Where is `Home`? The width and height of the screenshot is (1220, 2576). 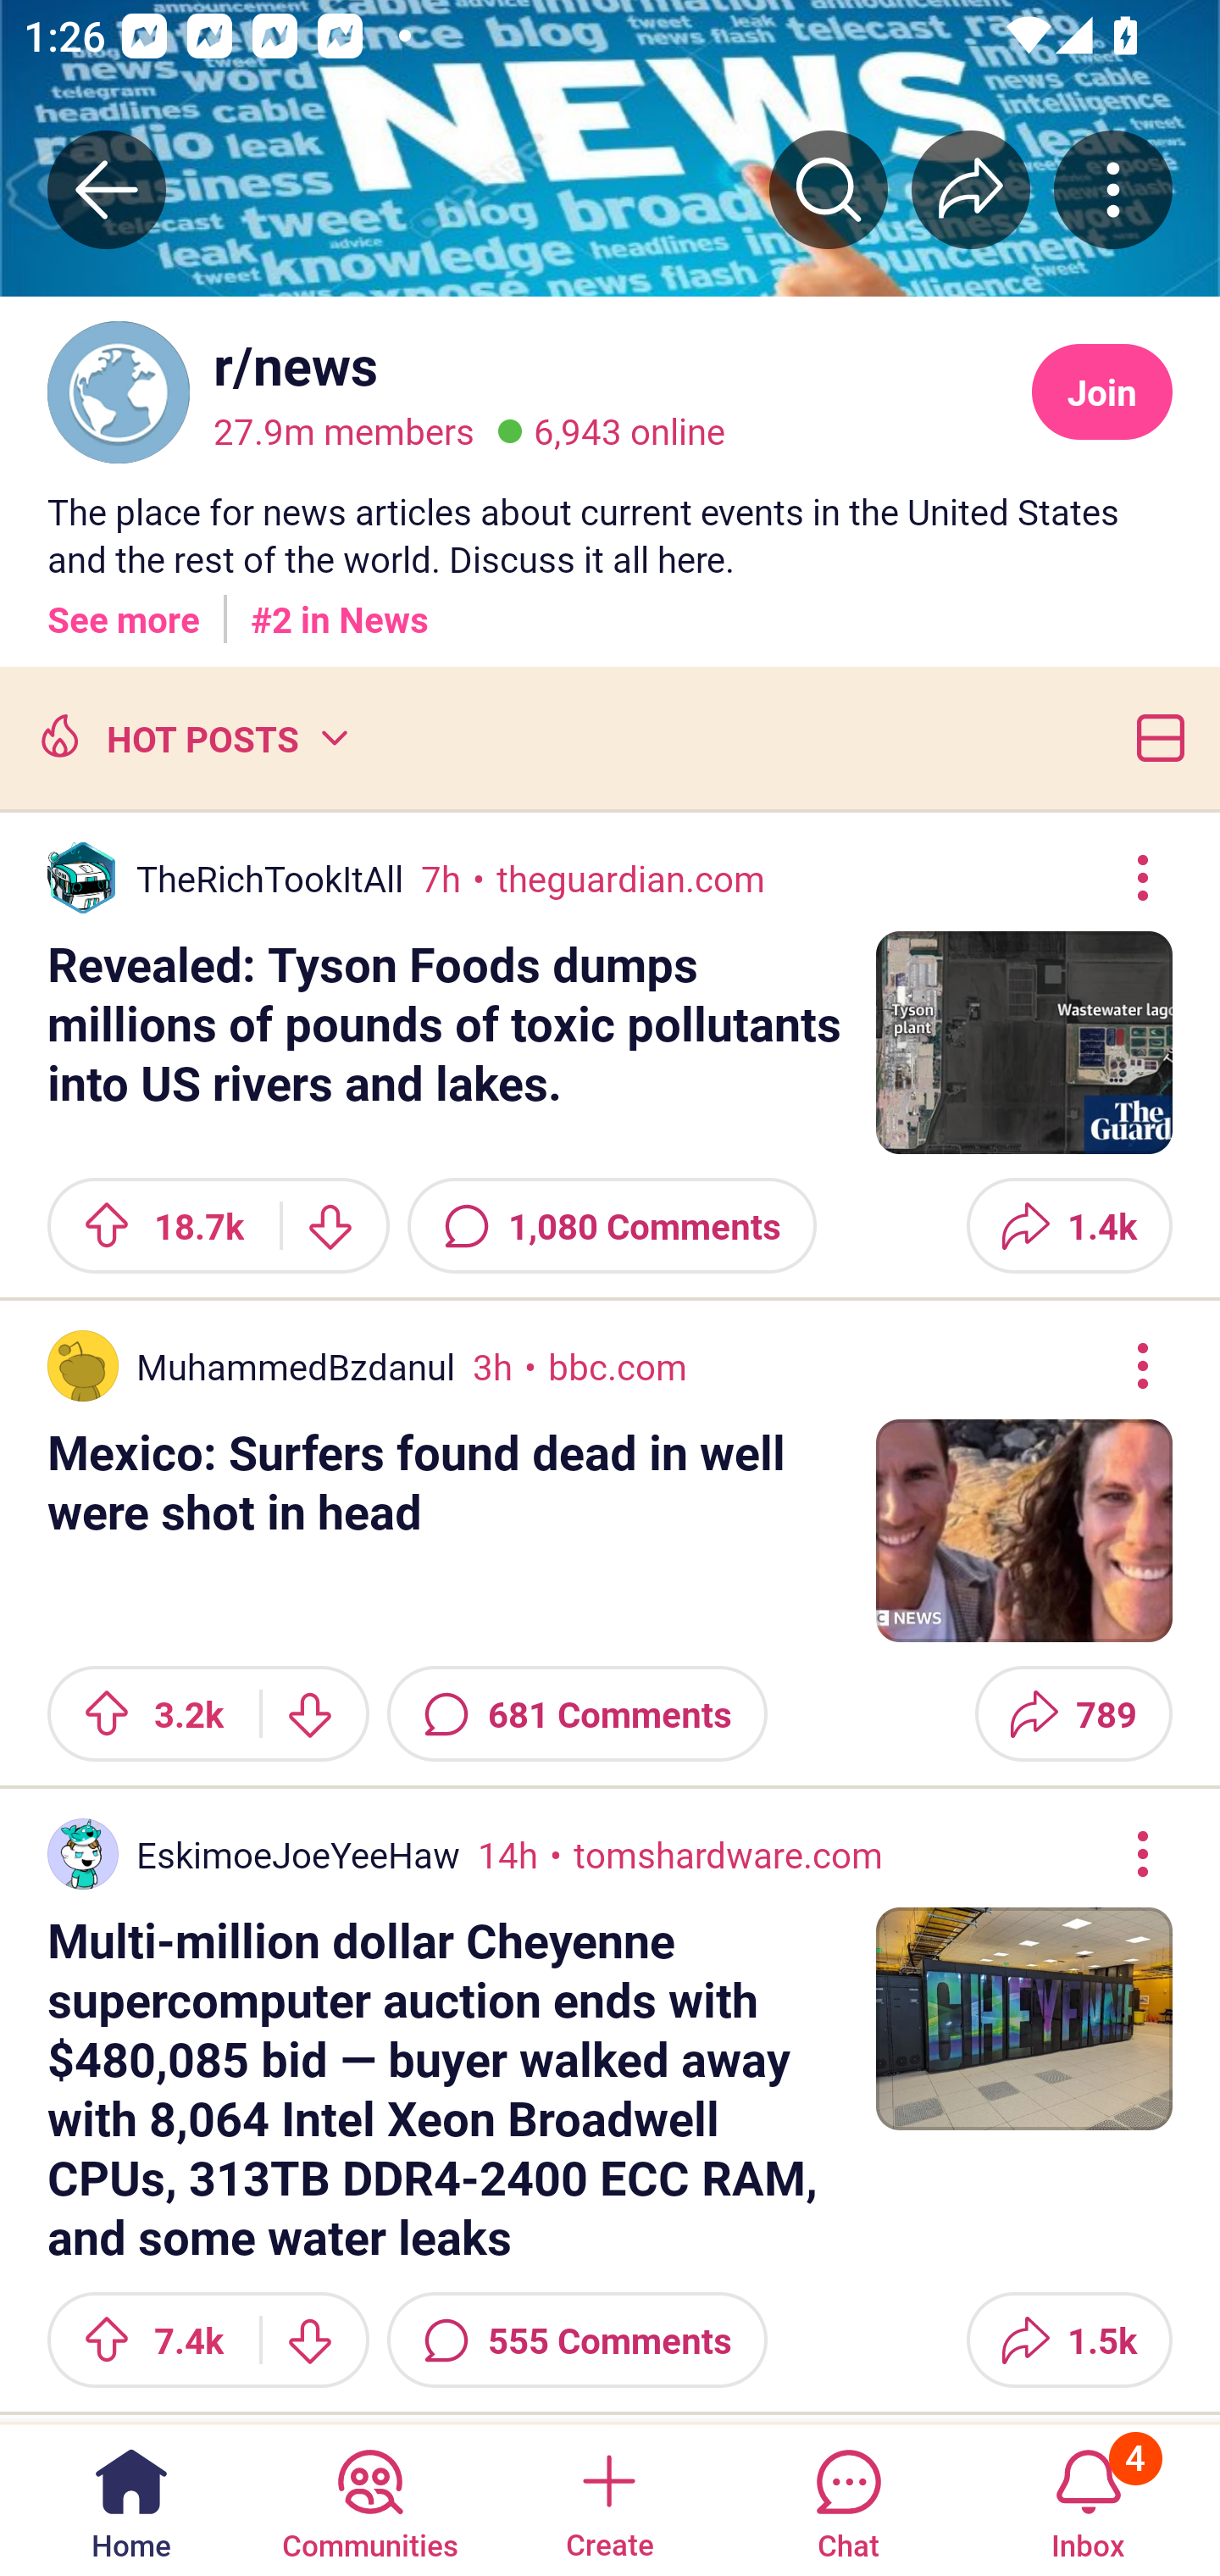 Home is located at coordinates (131, 2498).